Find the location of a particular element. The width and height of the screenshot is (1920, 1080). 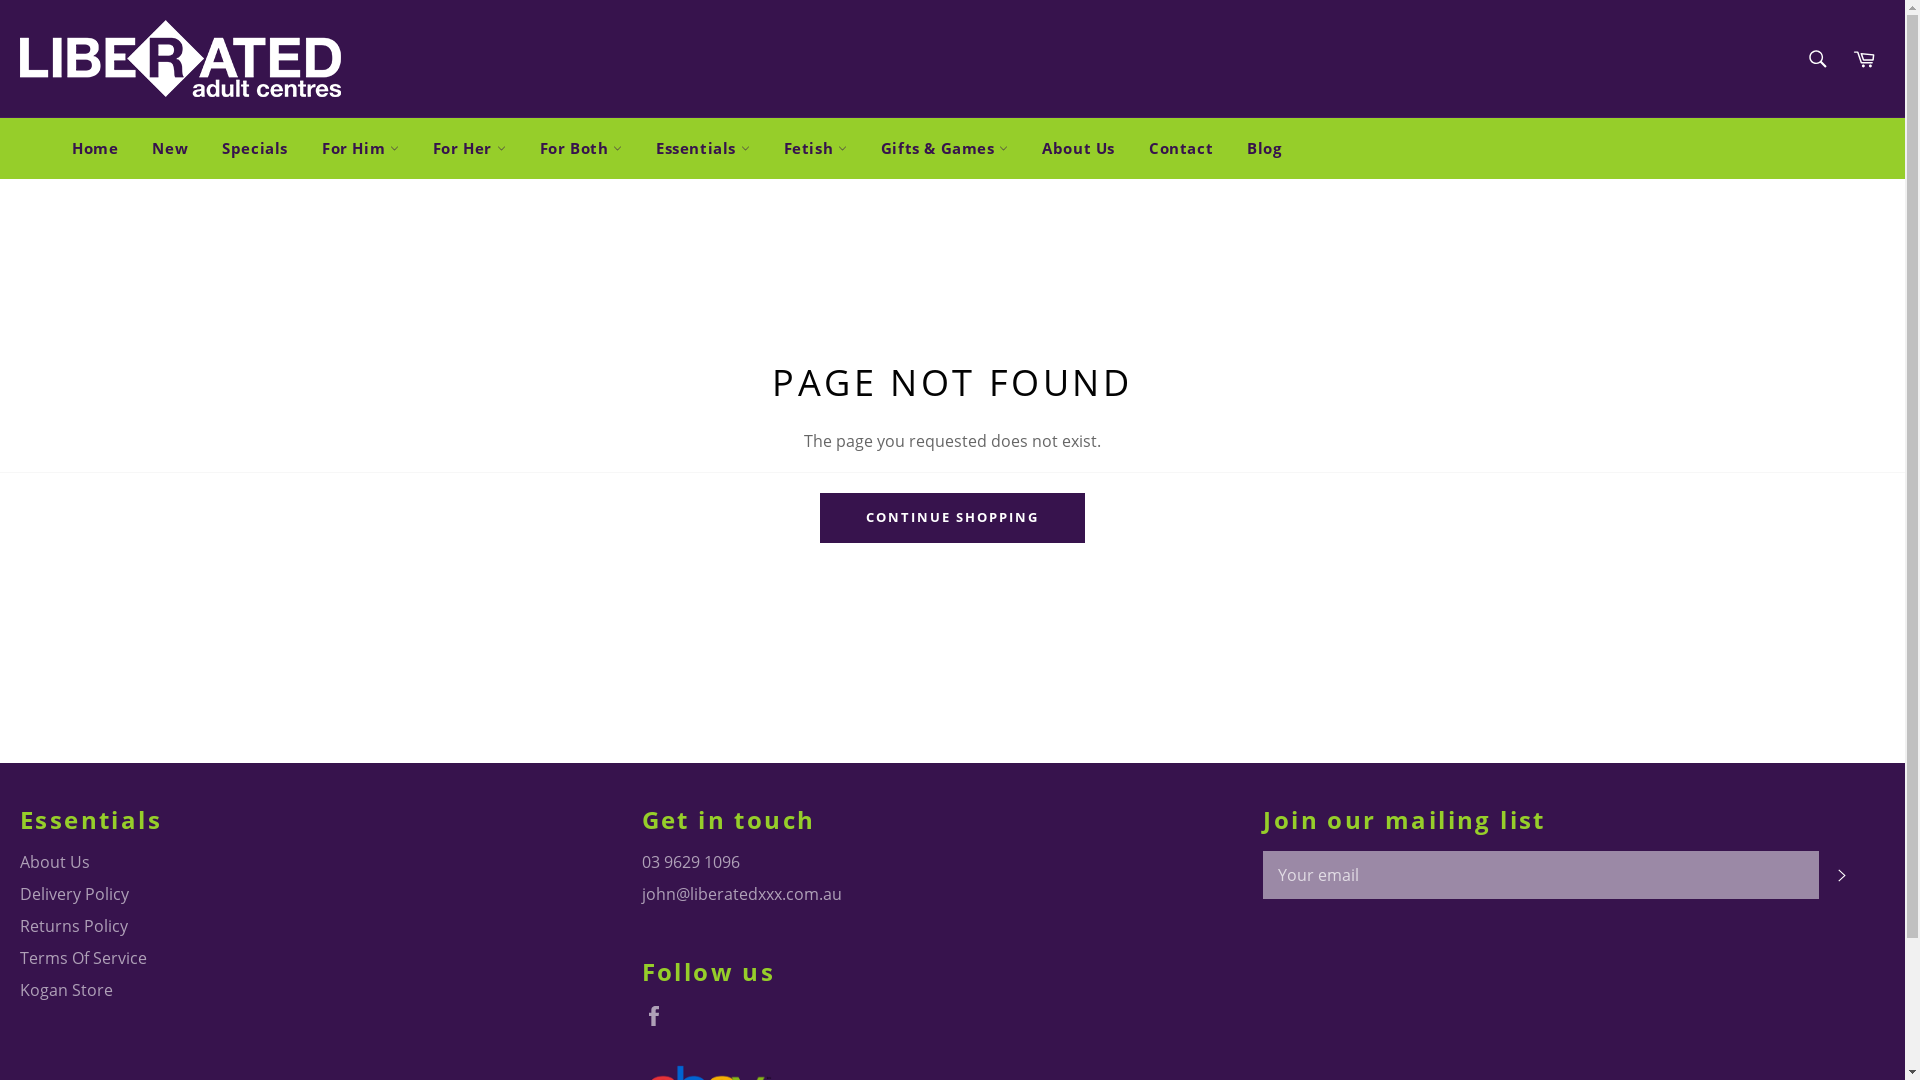

Add to cart is located at coordinates (953, 329).